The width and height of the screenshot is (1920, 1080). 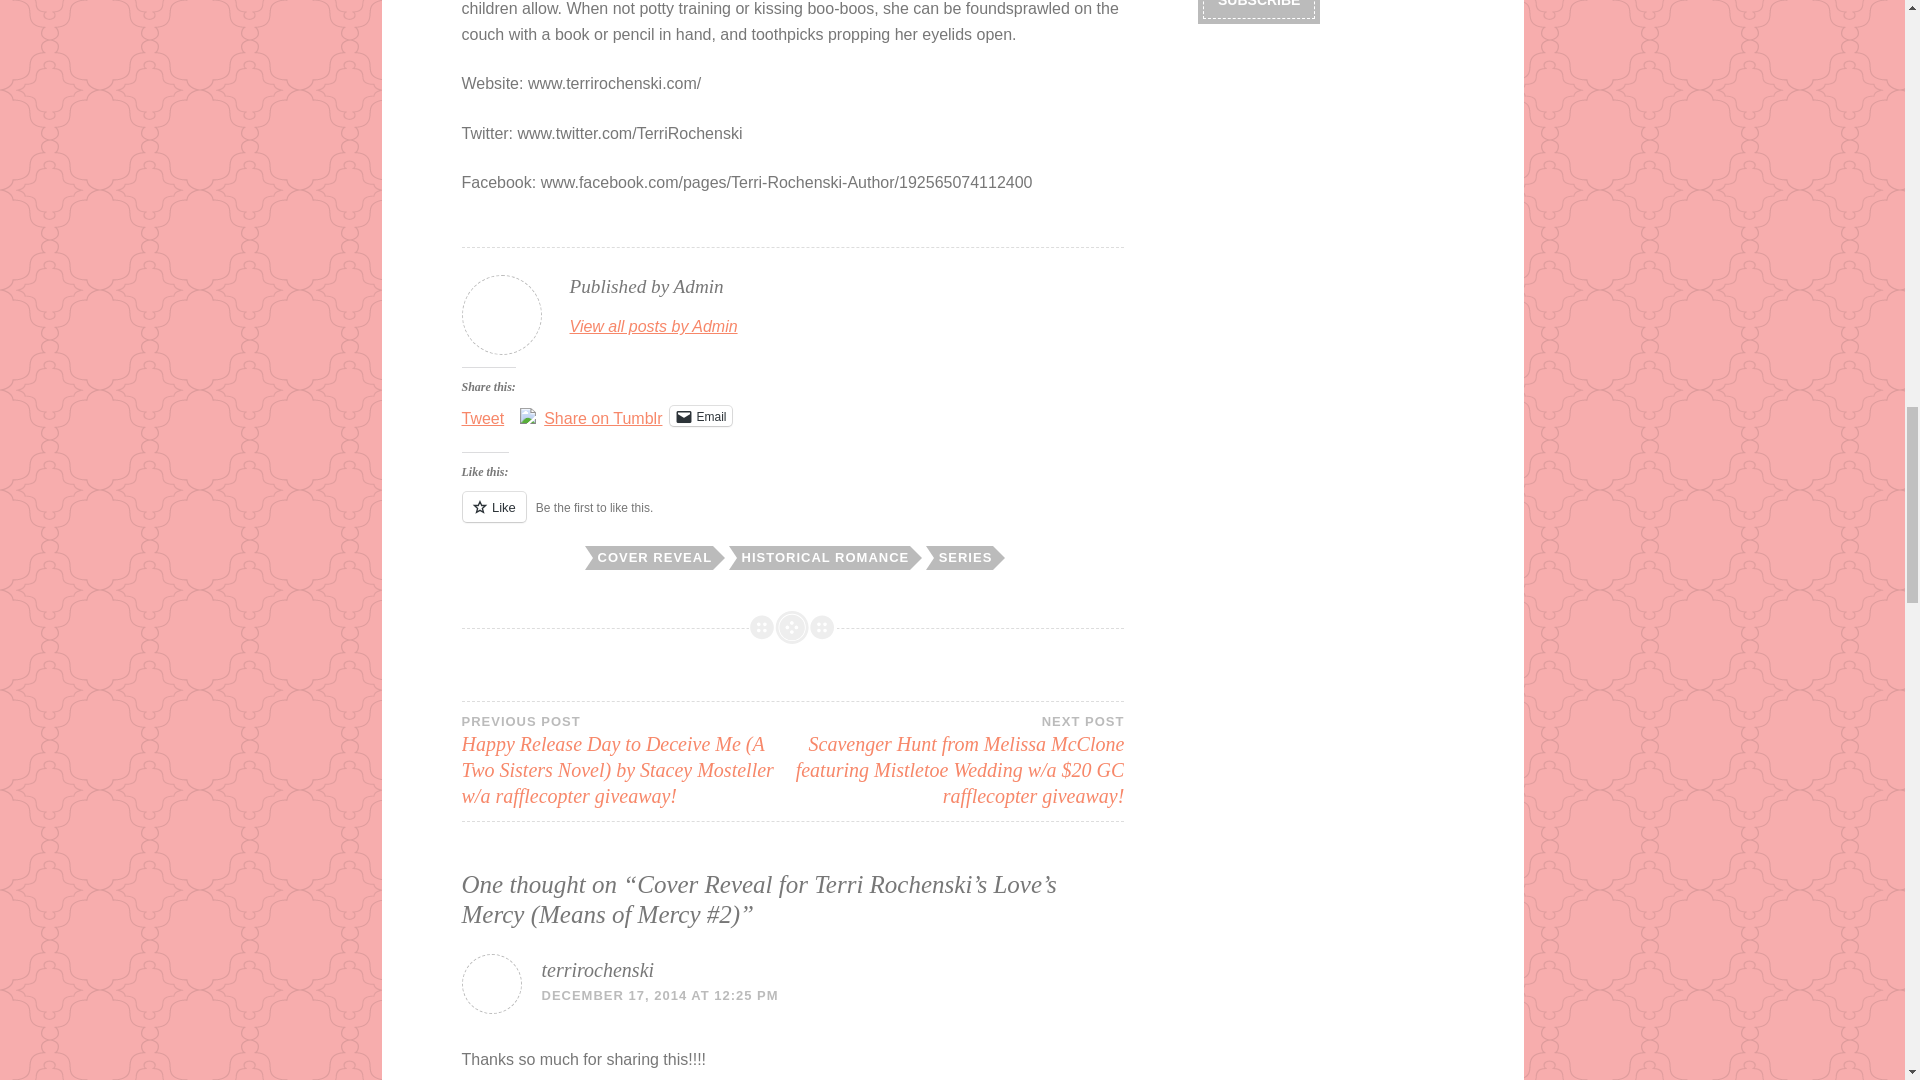 What do you see at coordinates (1259, 10) in the screenshot?
I see `Subscribe` at bounding box center [1259, 10].